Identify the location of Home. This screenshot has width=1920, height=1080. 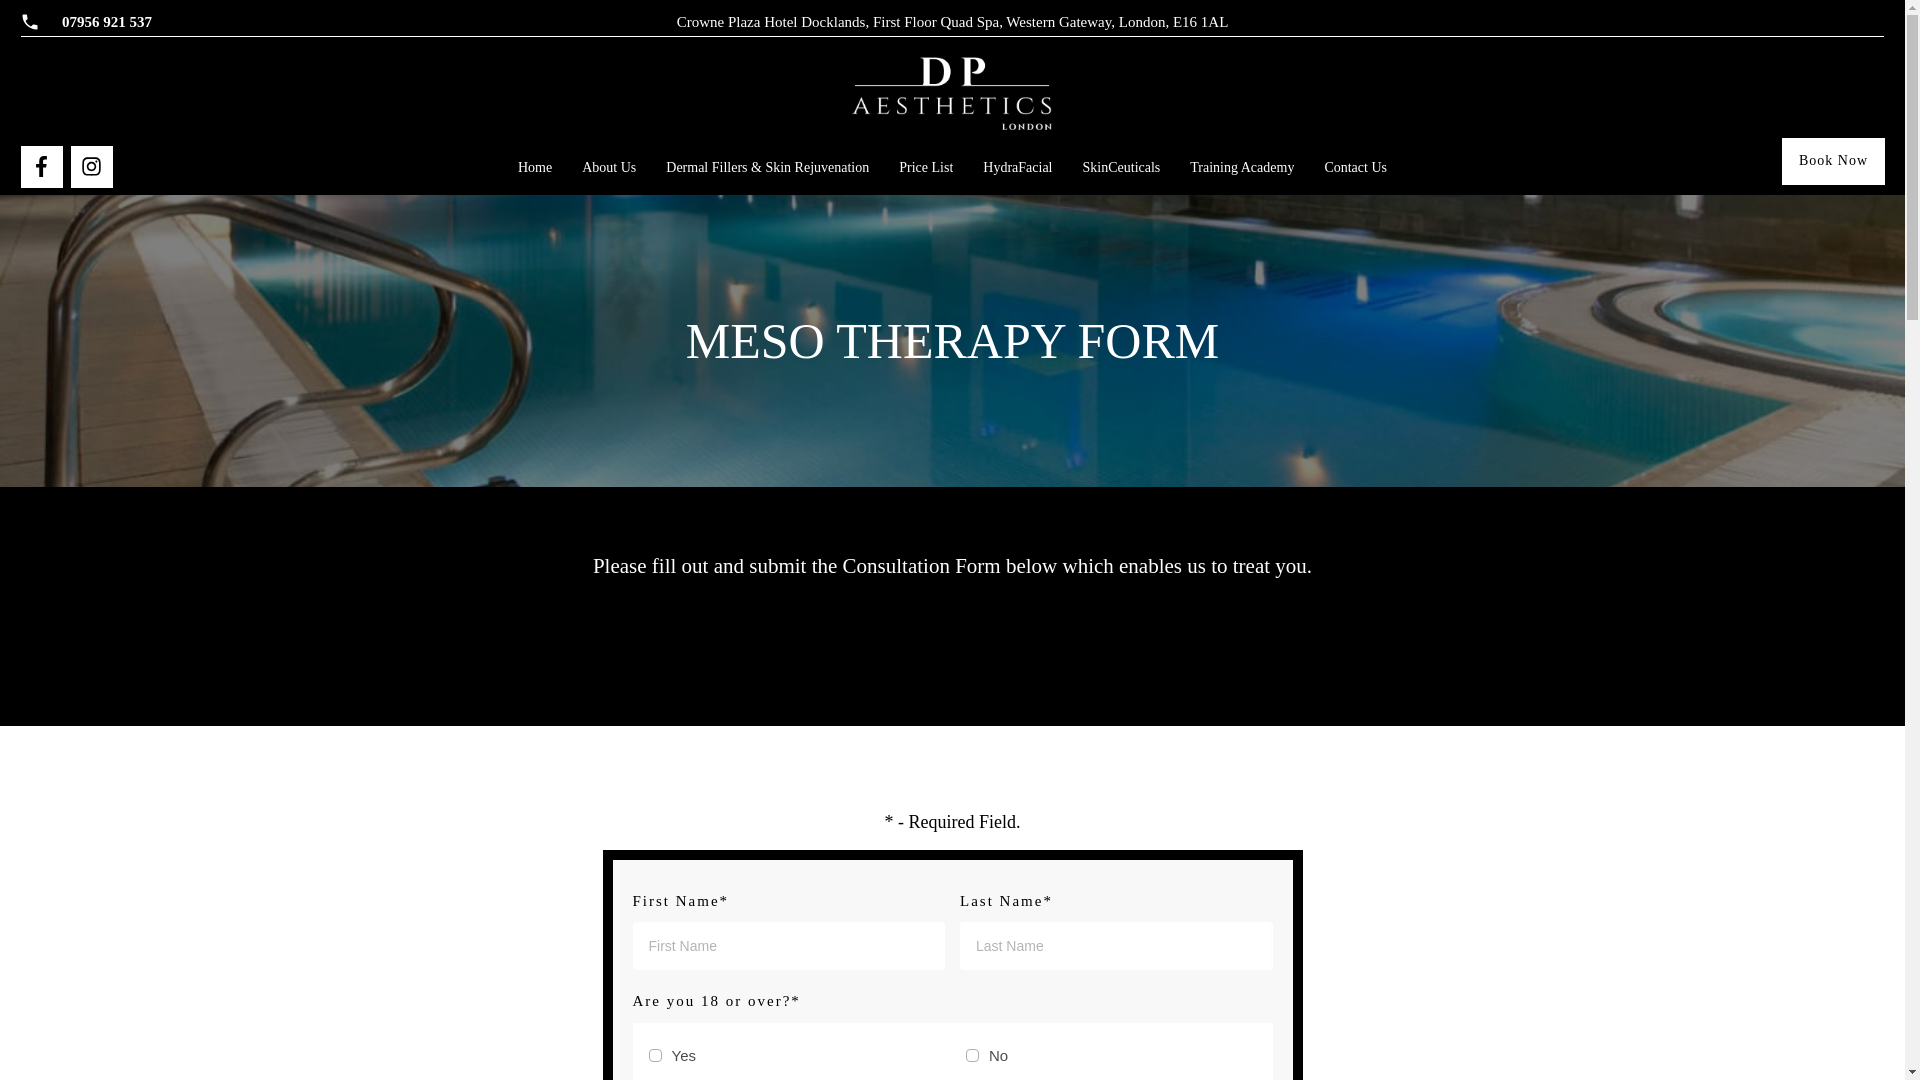
(535, 168).